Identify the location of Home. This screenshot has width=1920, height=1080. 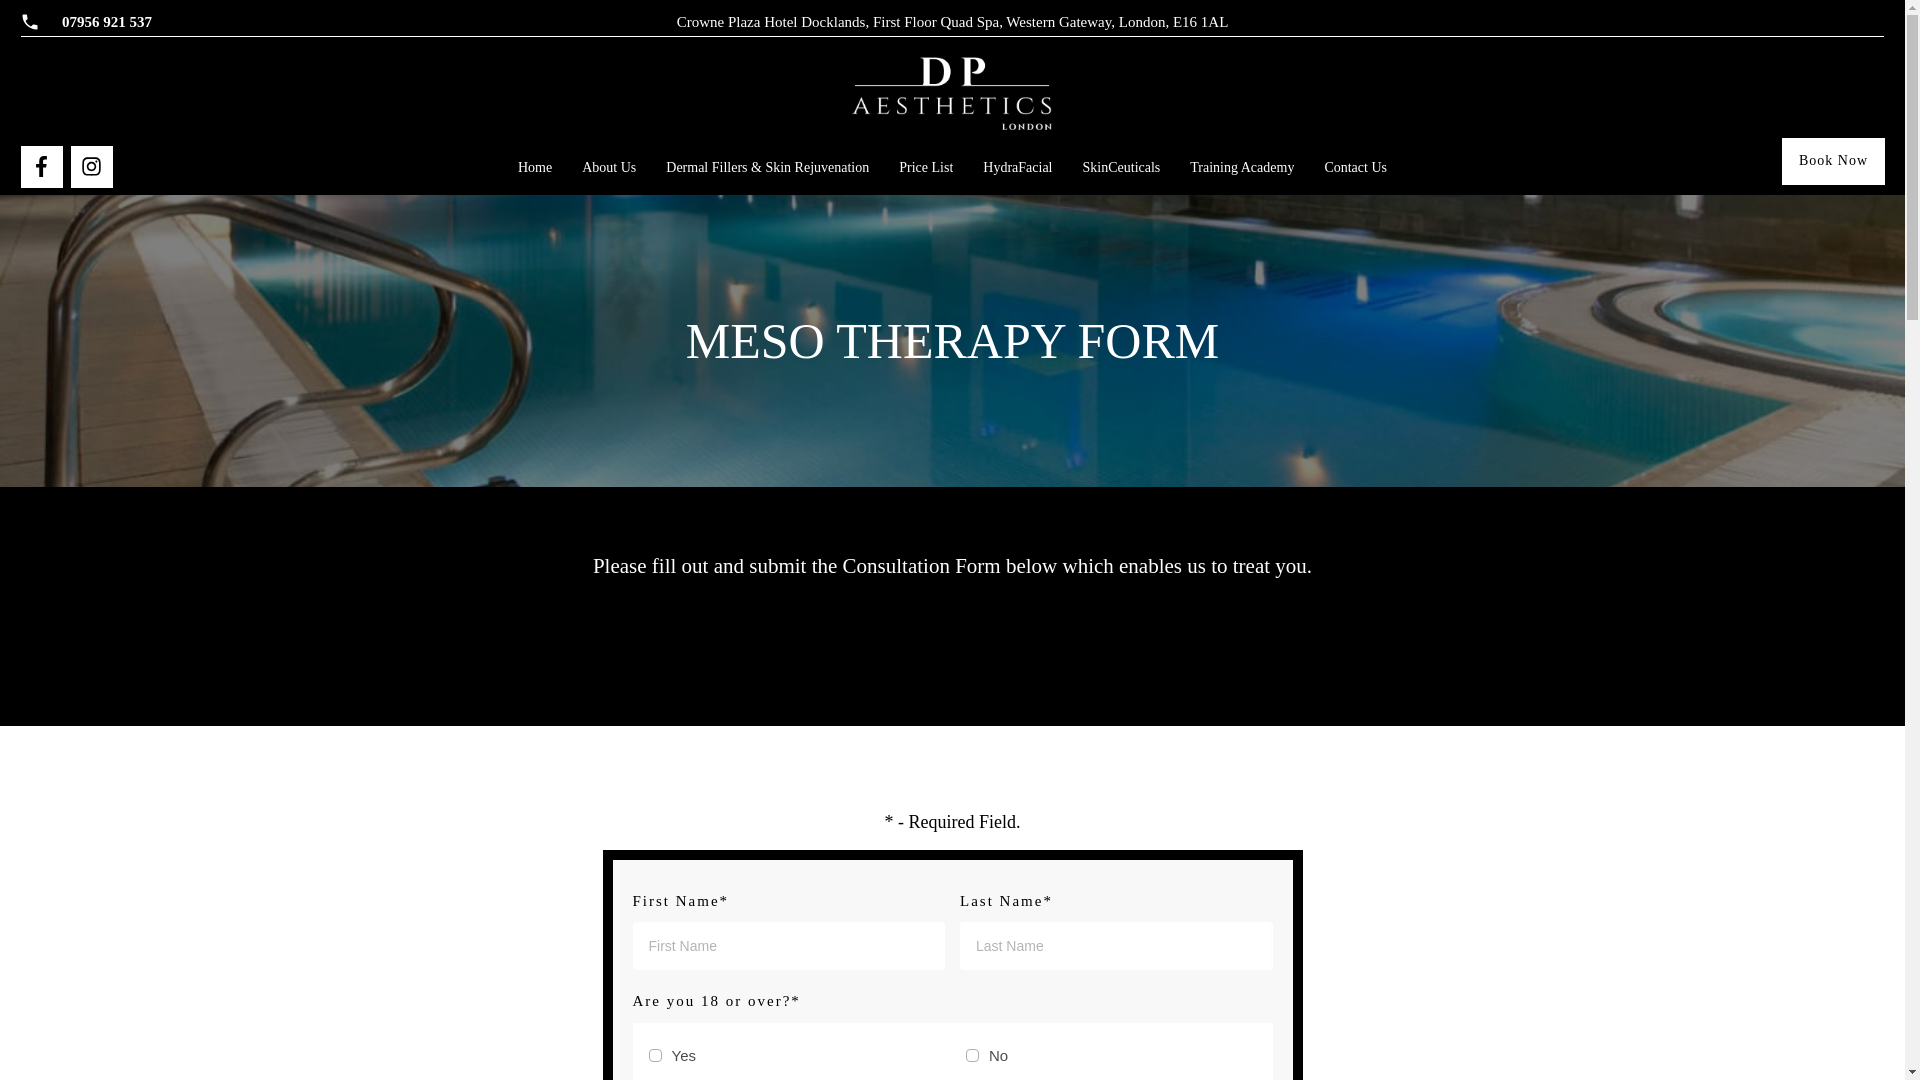
(535, 168).